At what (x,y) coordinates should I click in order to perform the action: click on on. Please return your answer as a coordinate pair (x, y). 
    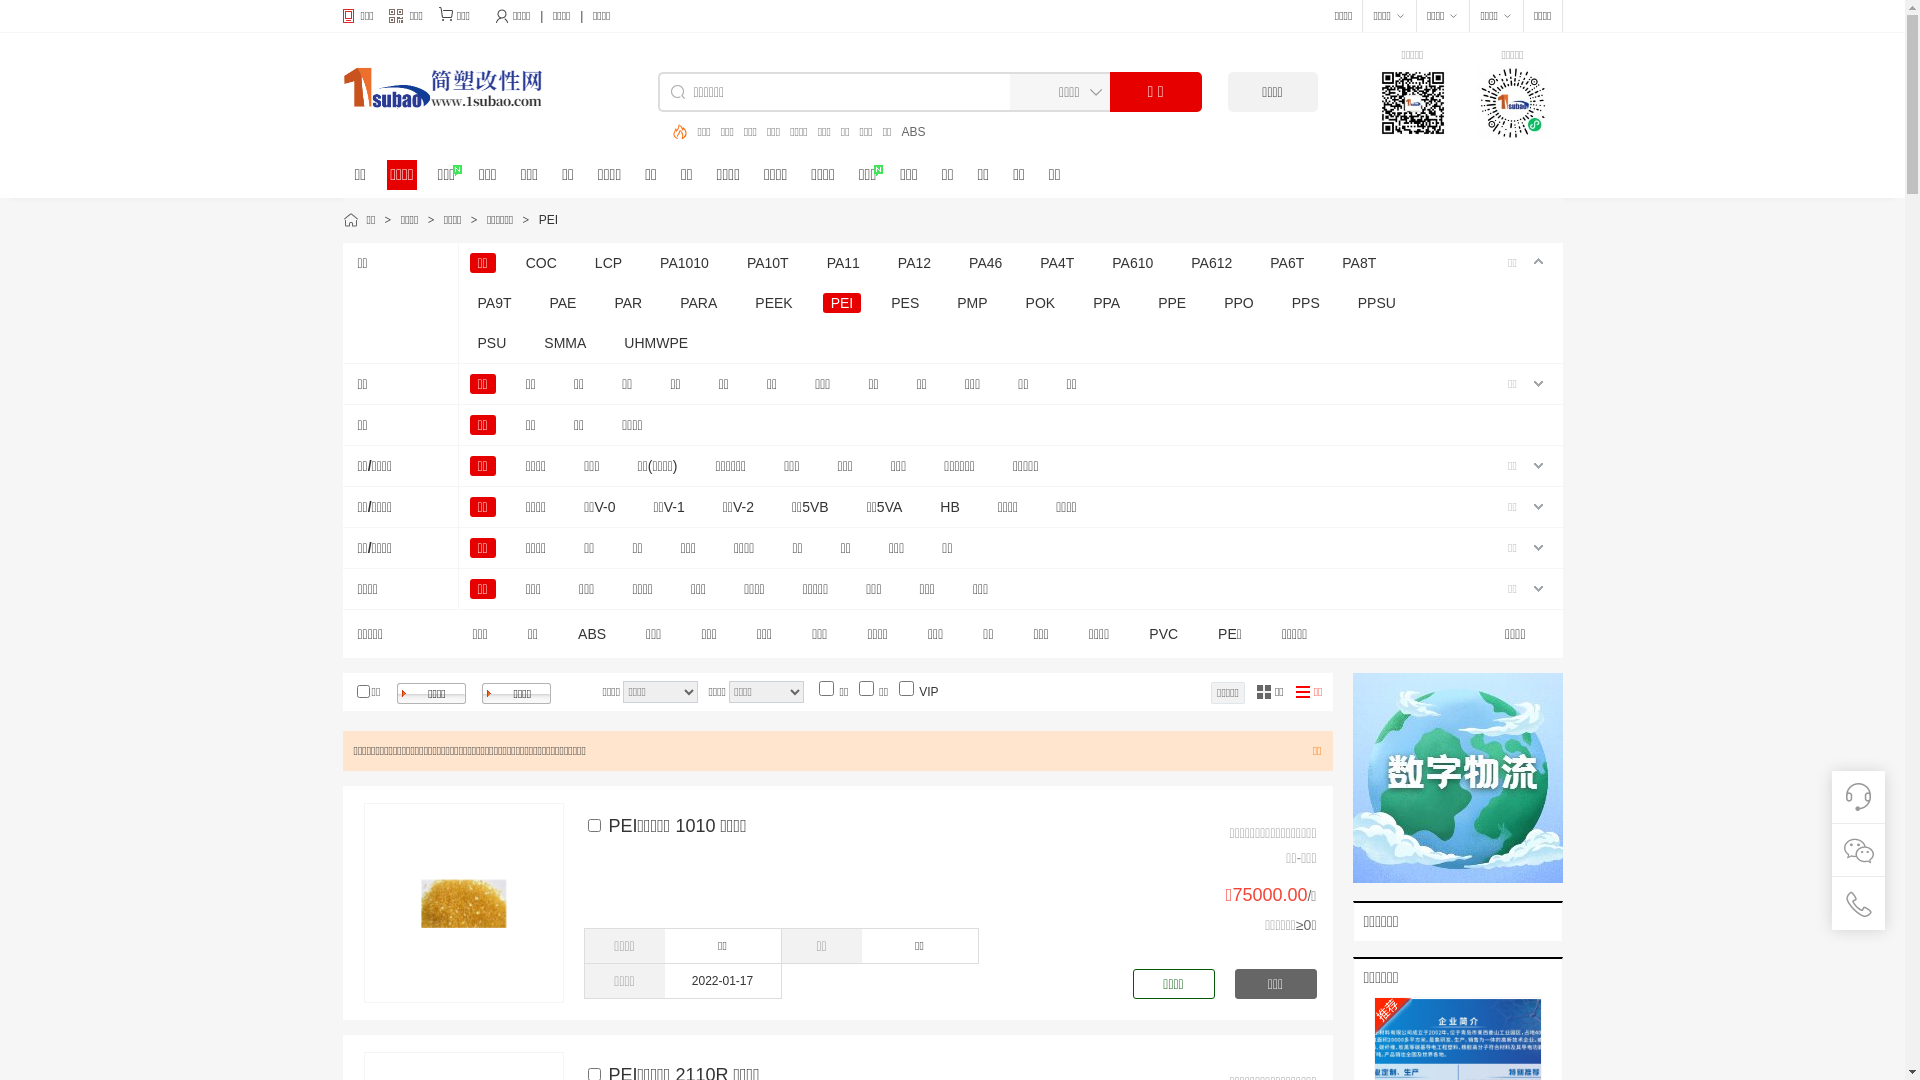
    Looking at the image, I should click on (906, 688).